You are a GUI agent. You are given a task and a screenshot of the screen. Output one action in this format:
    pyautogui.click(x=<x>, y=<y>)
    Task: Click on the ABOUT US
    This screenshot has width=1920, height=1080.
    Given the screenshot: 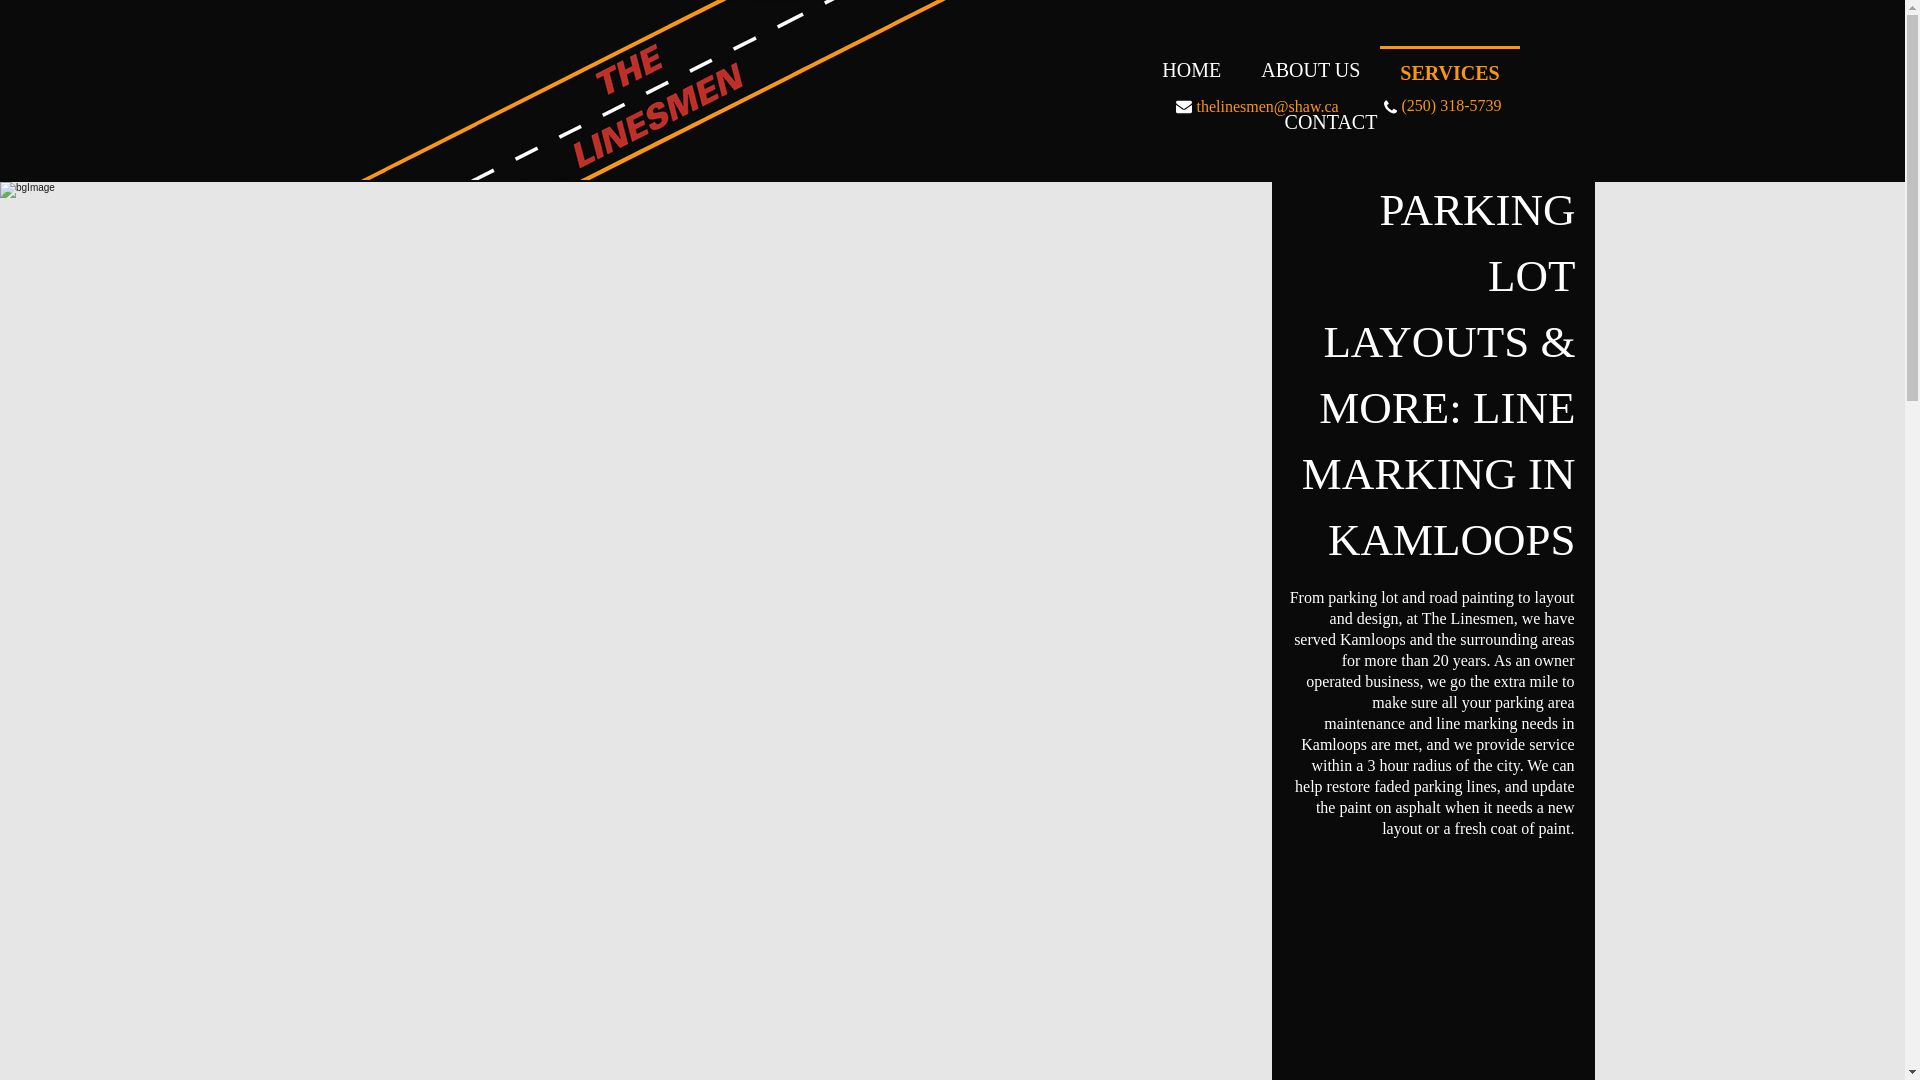 What is the action you would take?
    pyautogui.click(x=1310, y=70)
    